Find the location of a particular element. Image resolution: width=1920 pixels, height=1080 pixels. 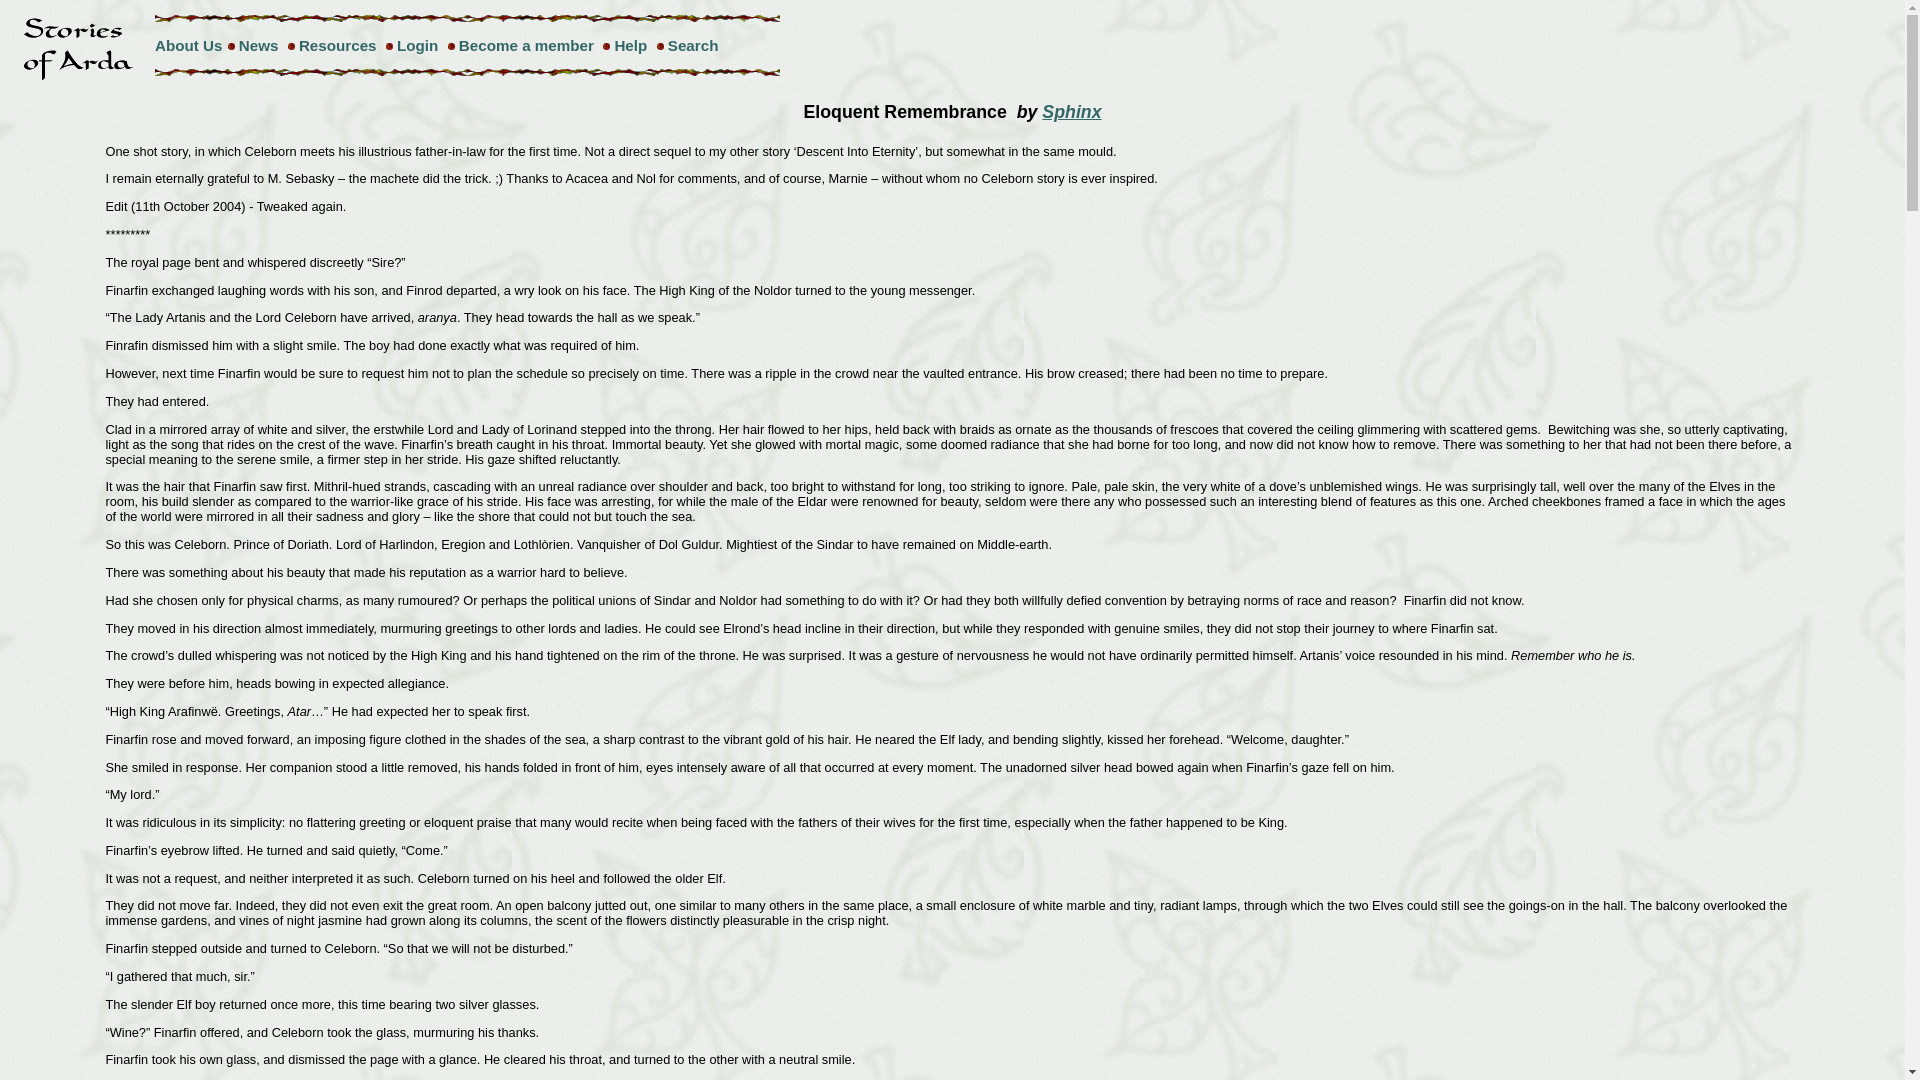

Become a member is located at coordinates (526, 45).